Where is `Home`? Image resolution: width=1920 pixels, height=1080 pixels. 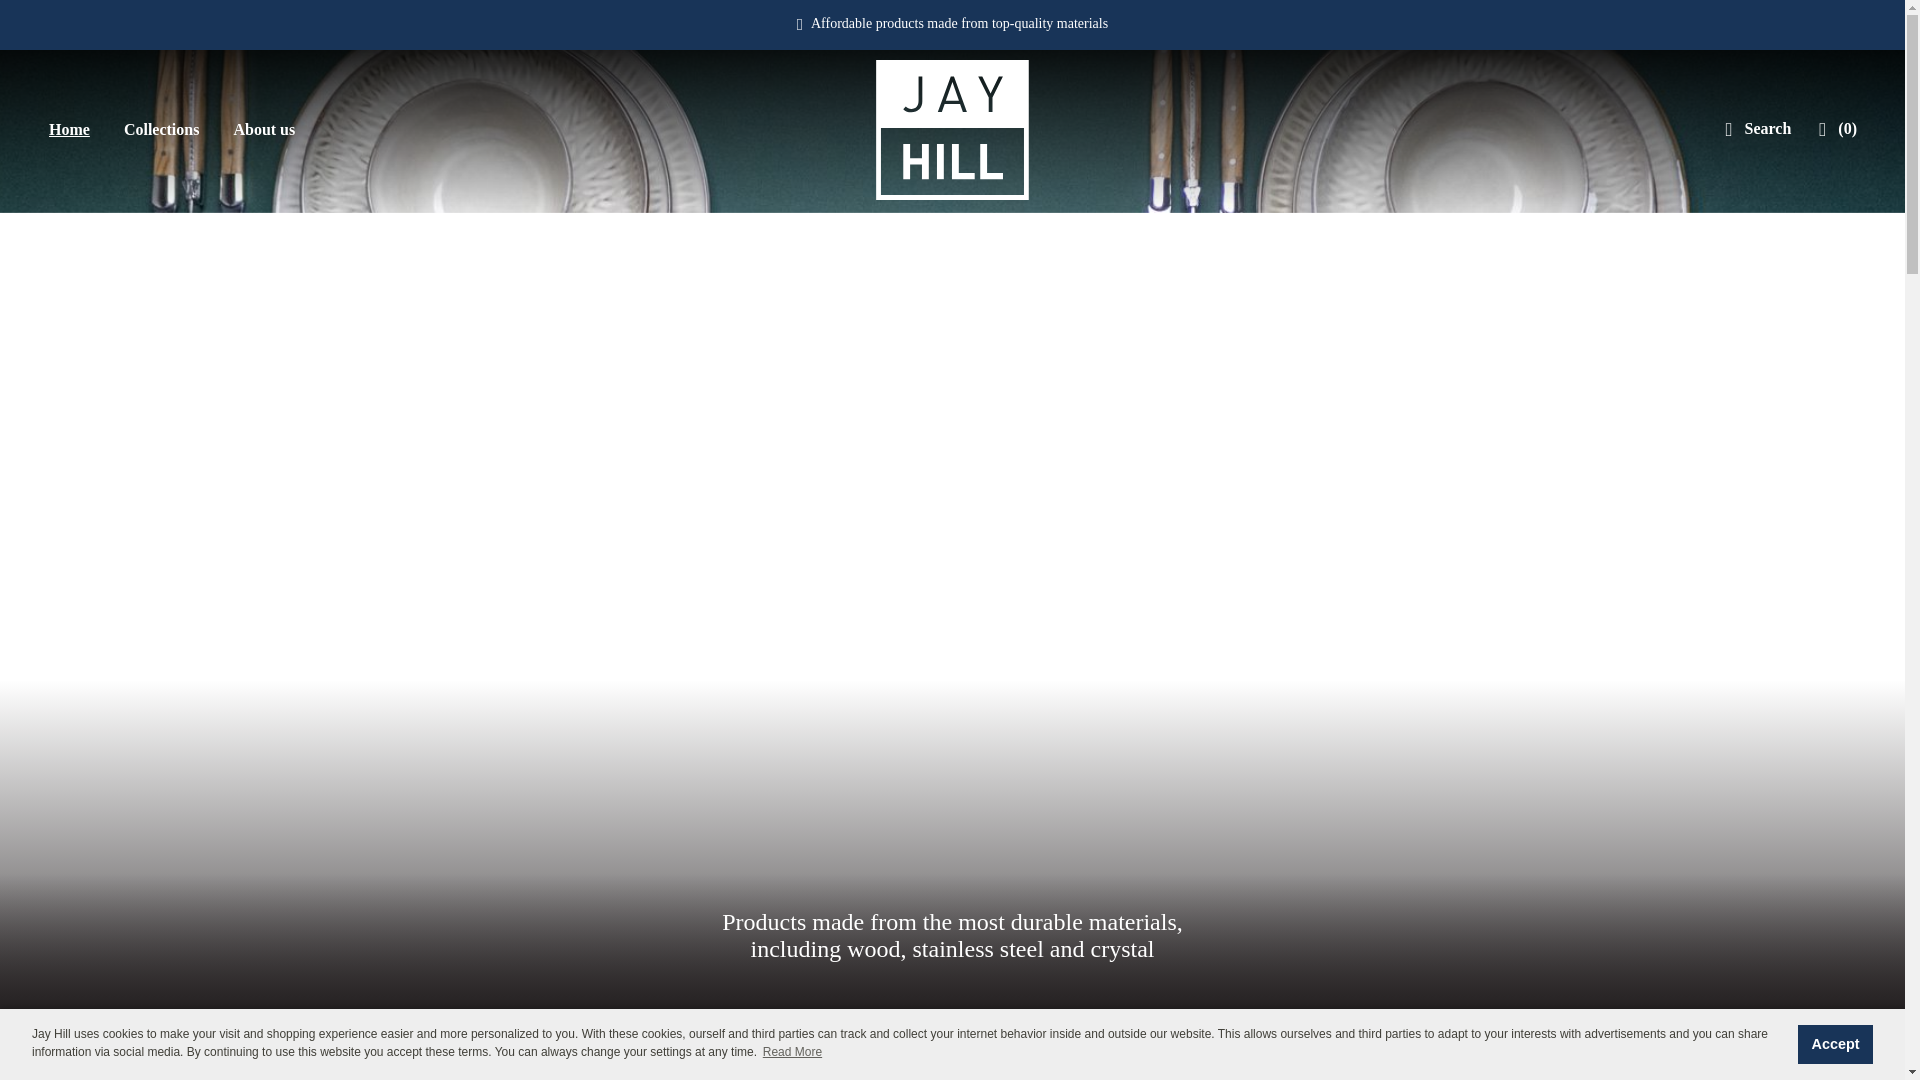 Home is located at coordinates (70, 129).